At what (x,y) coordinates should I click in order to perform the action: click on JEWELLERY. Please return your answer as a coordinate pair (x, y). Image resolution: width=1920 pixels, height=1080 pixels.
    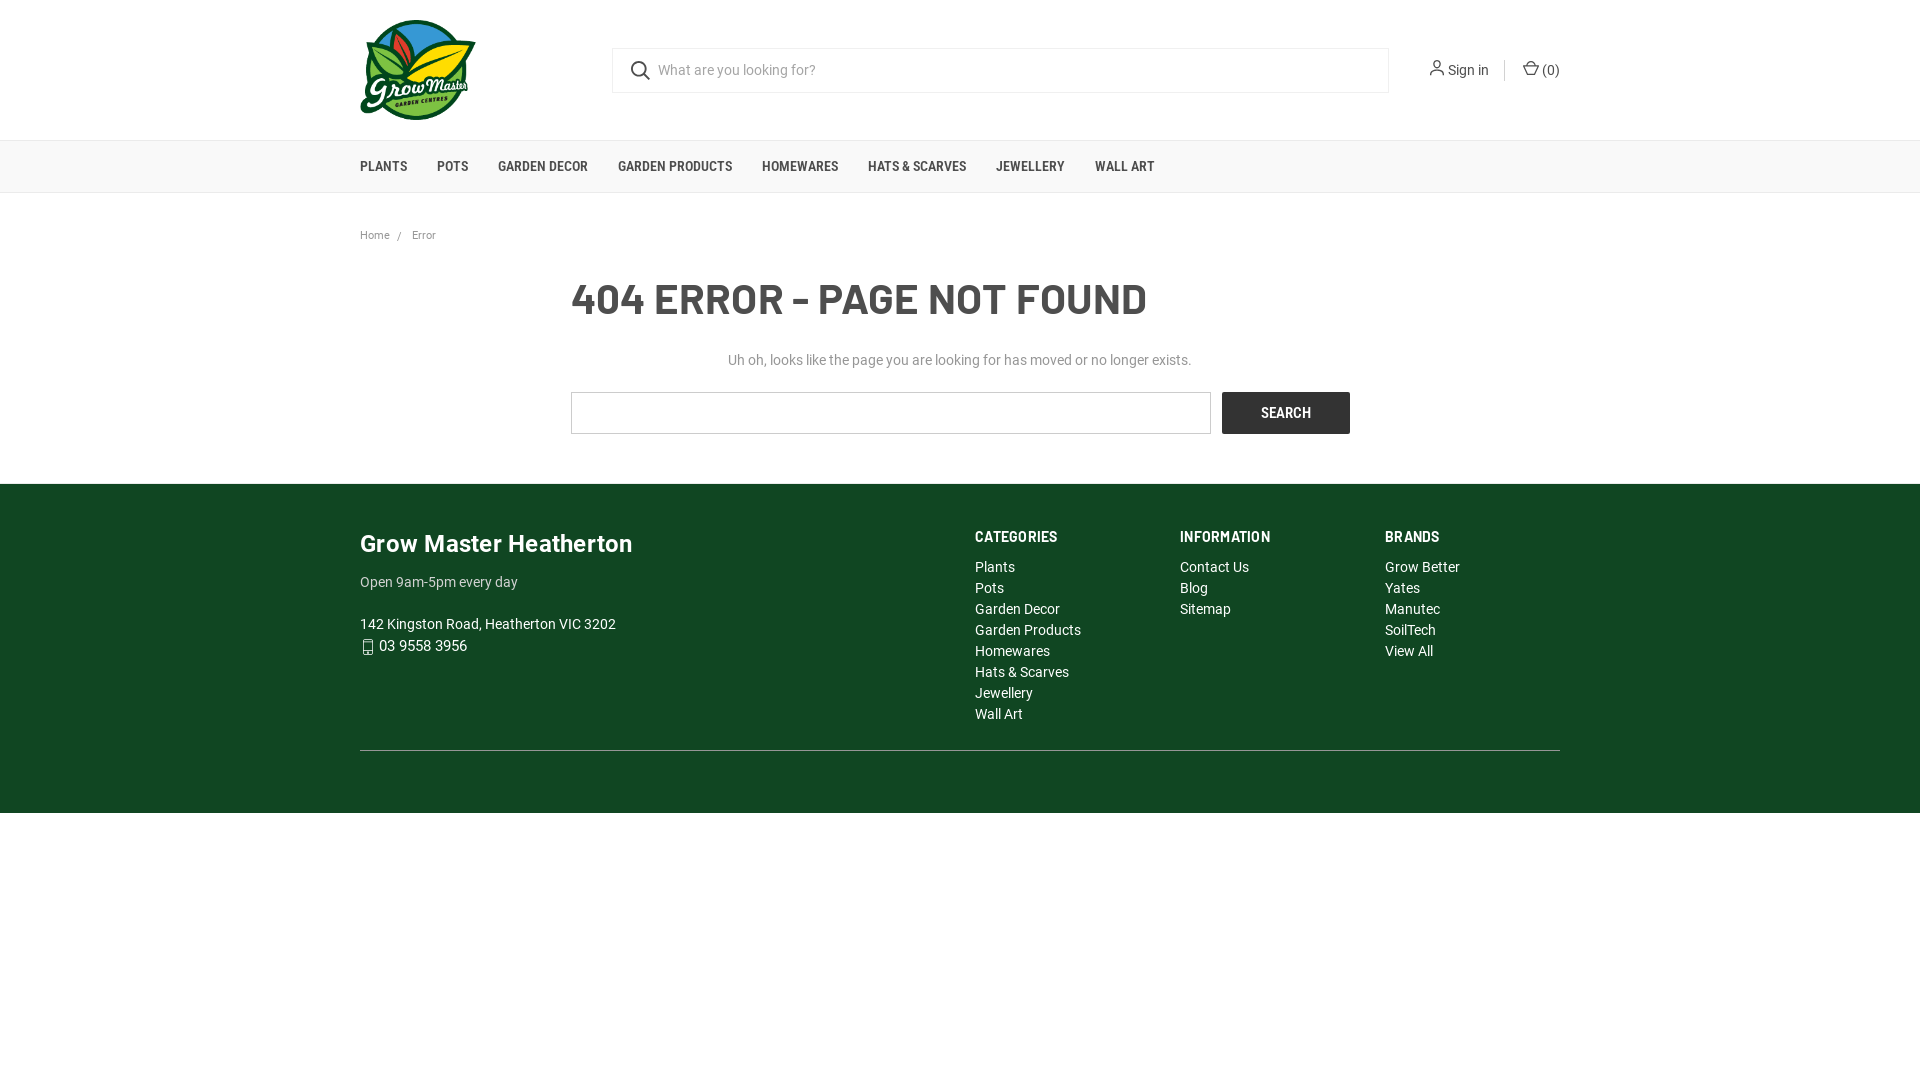
    Looking at the image, I should click on (1030, 166).